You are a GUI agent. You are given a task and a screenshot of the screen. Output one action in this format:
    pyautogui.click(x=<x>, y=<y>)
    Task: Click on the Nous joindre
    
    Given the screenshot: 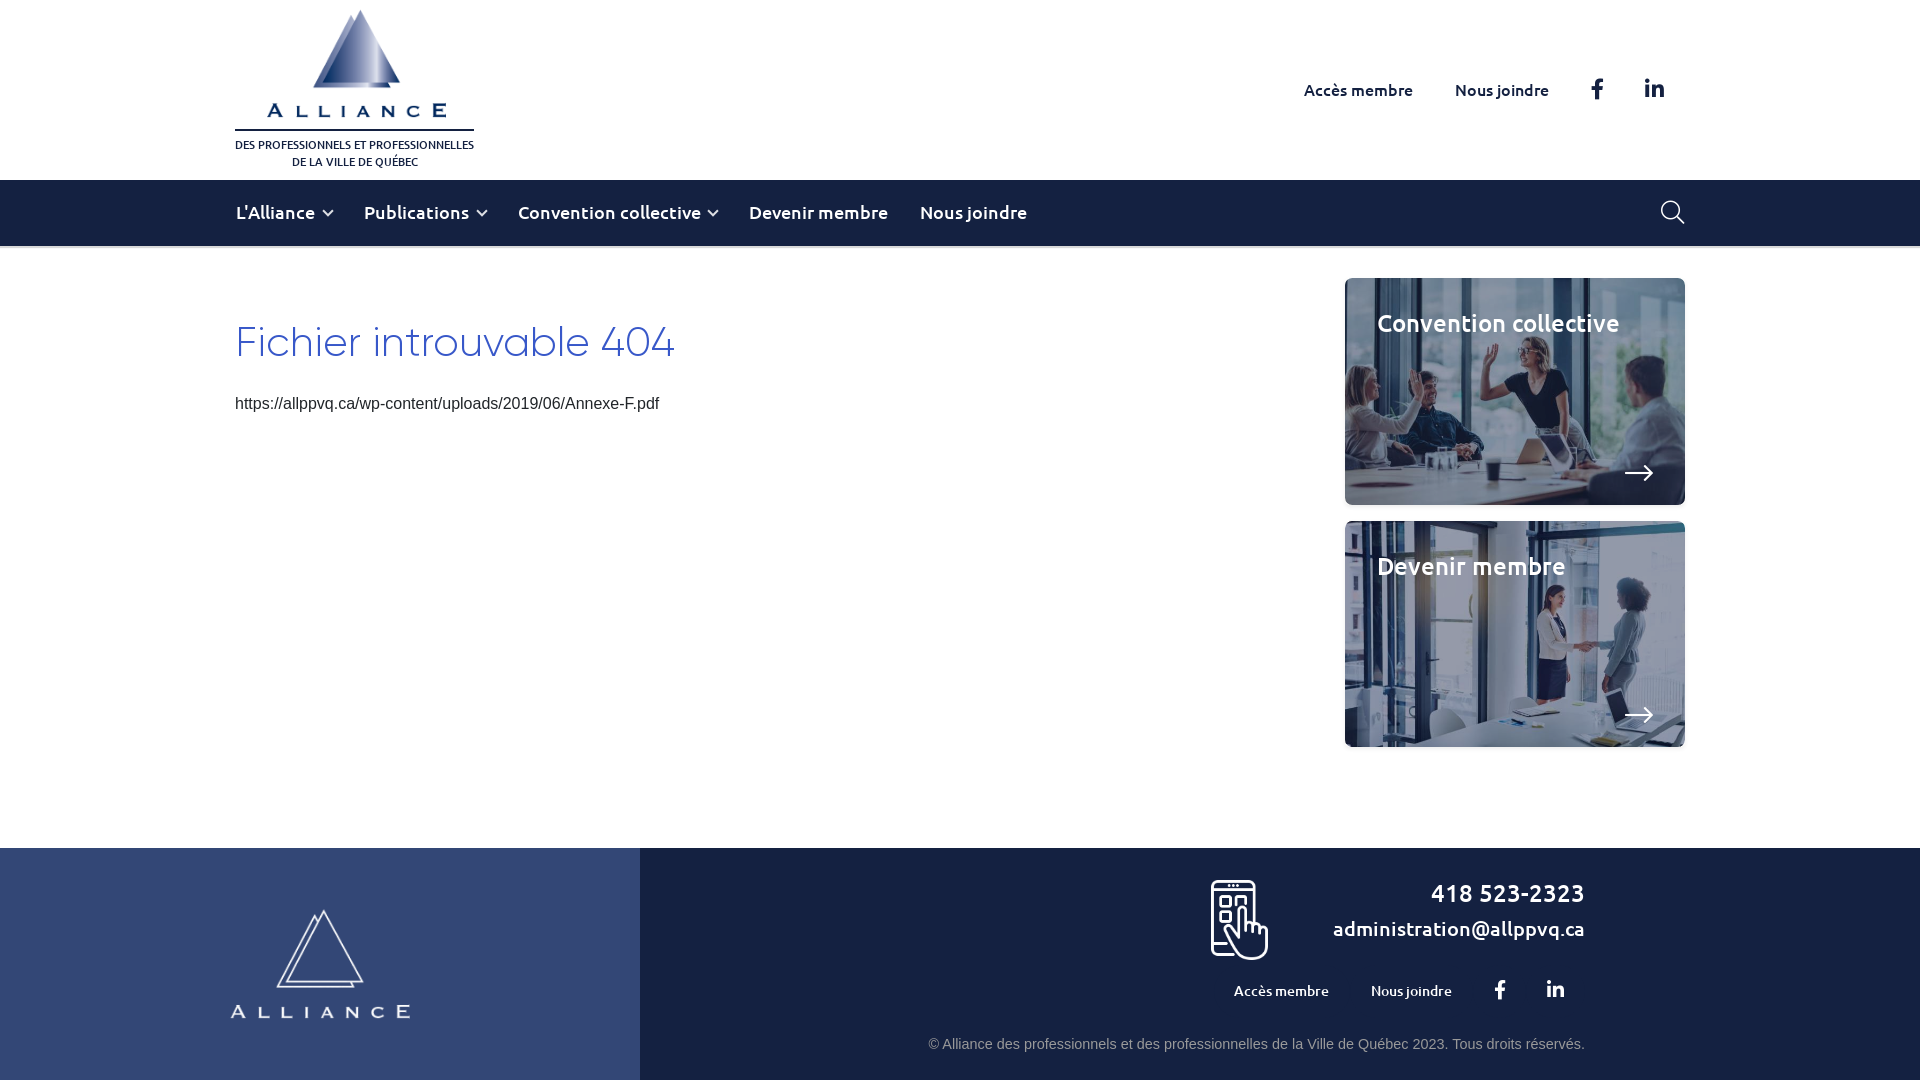 What is the action you would take?
    pyautogui.click(x=1502, y=90)
    